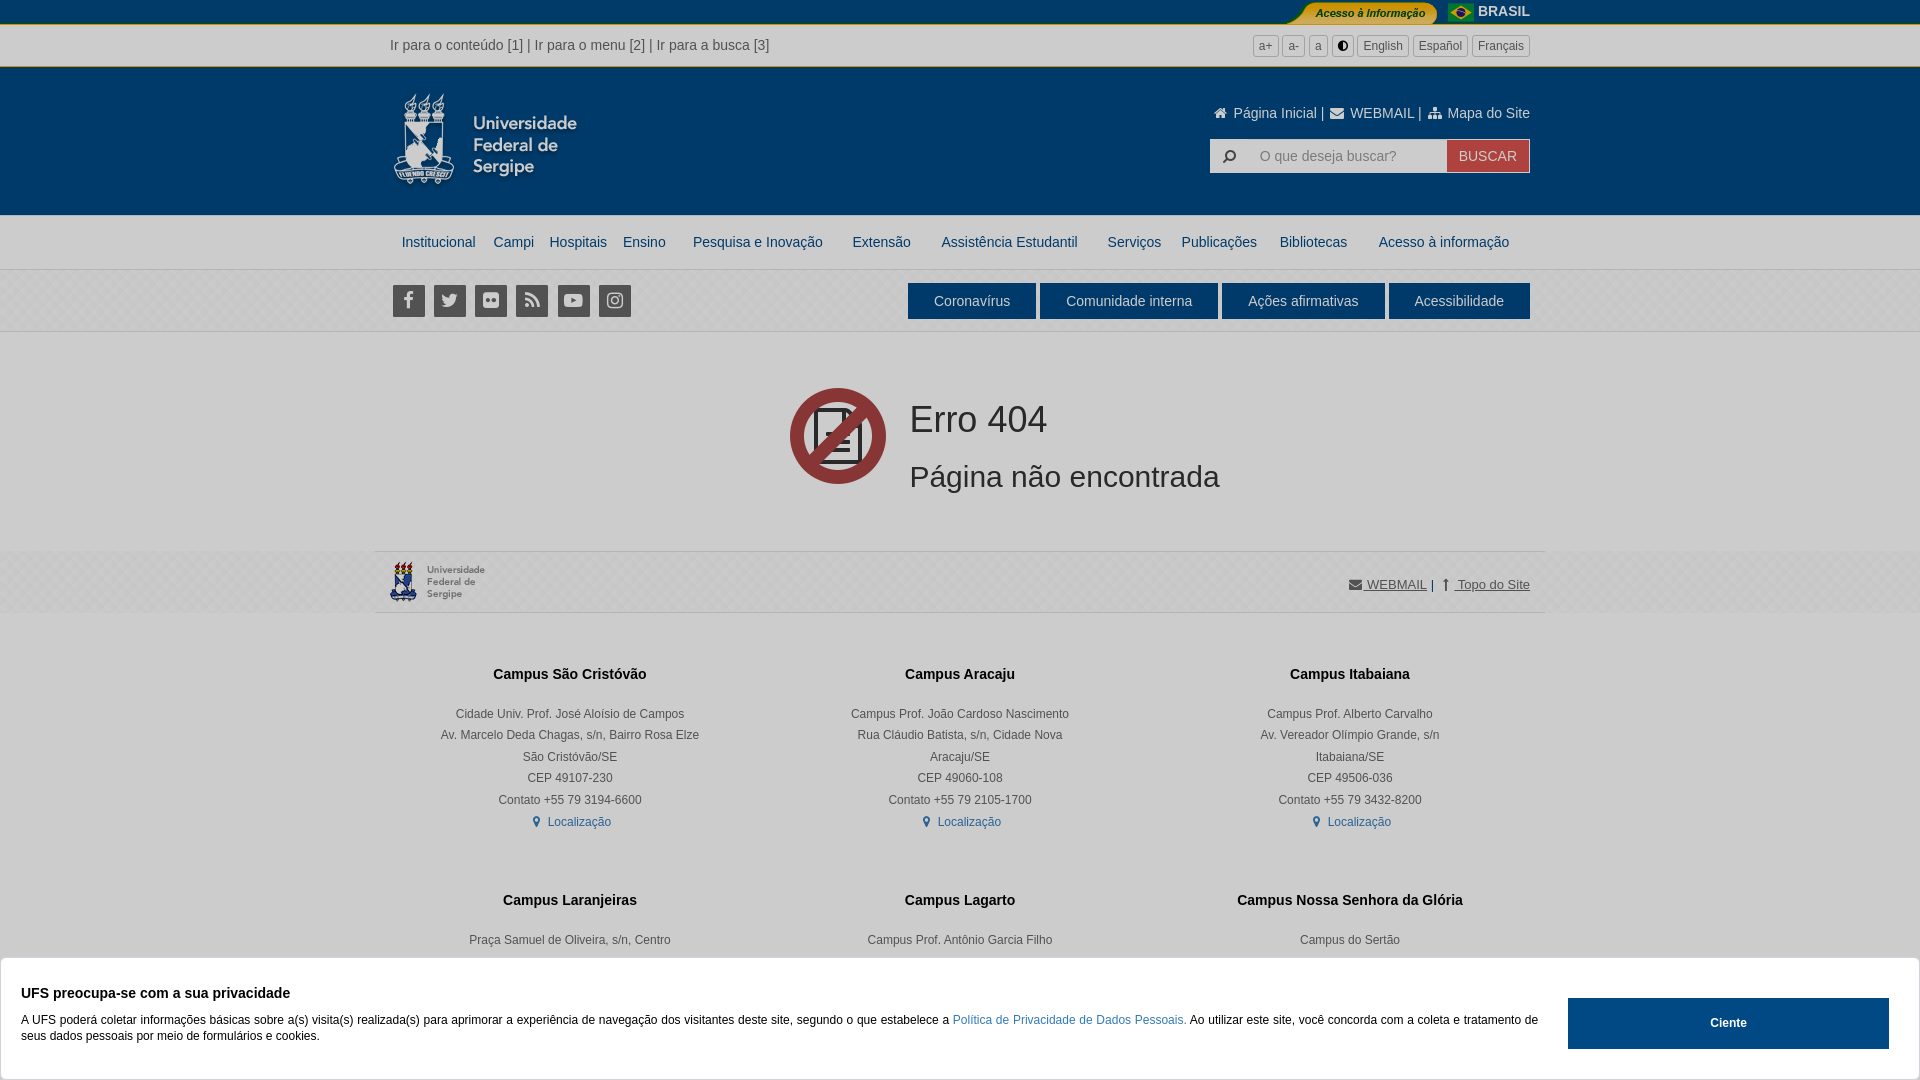 Image resolution: width=1920 pixels, height=1080 pixels. Describe the element at coordinates (450, 300) in the screenshot. I see `Twitter` at that location.